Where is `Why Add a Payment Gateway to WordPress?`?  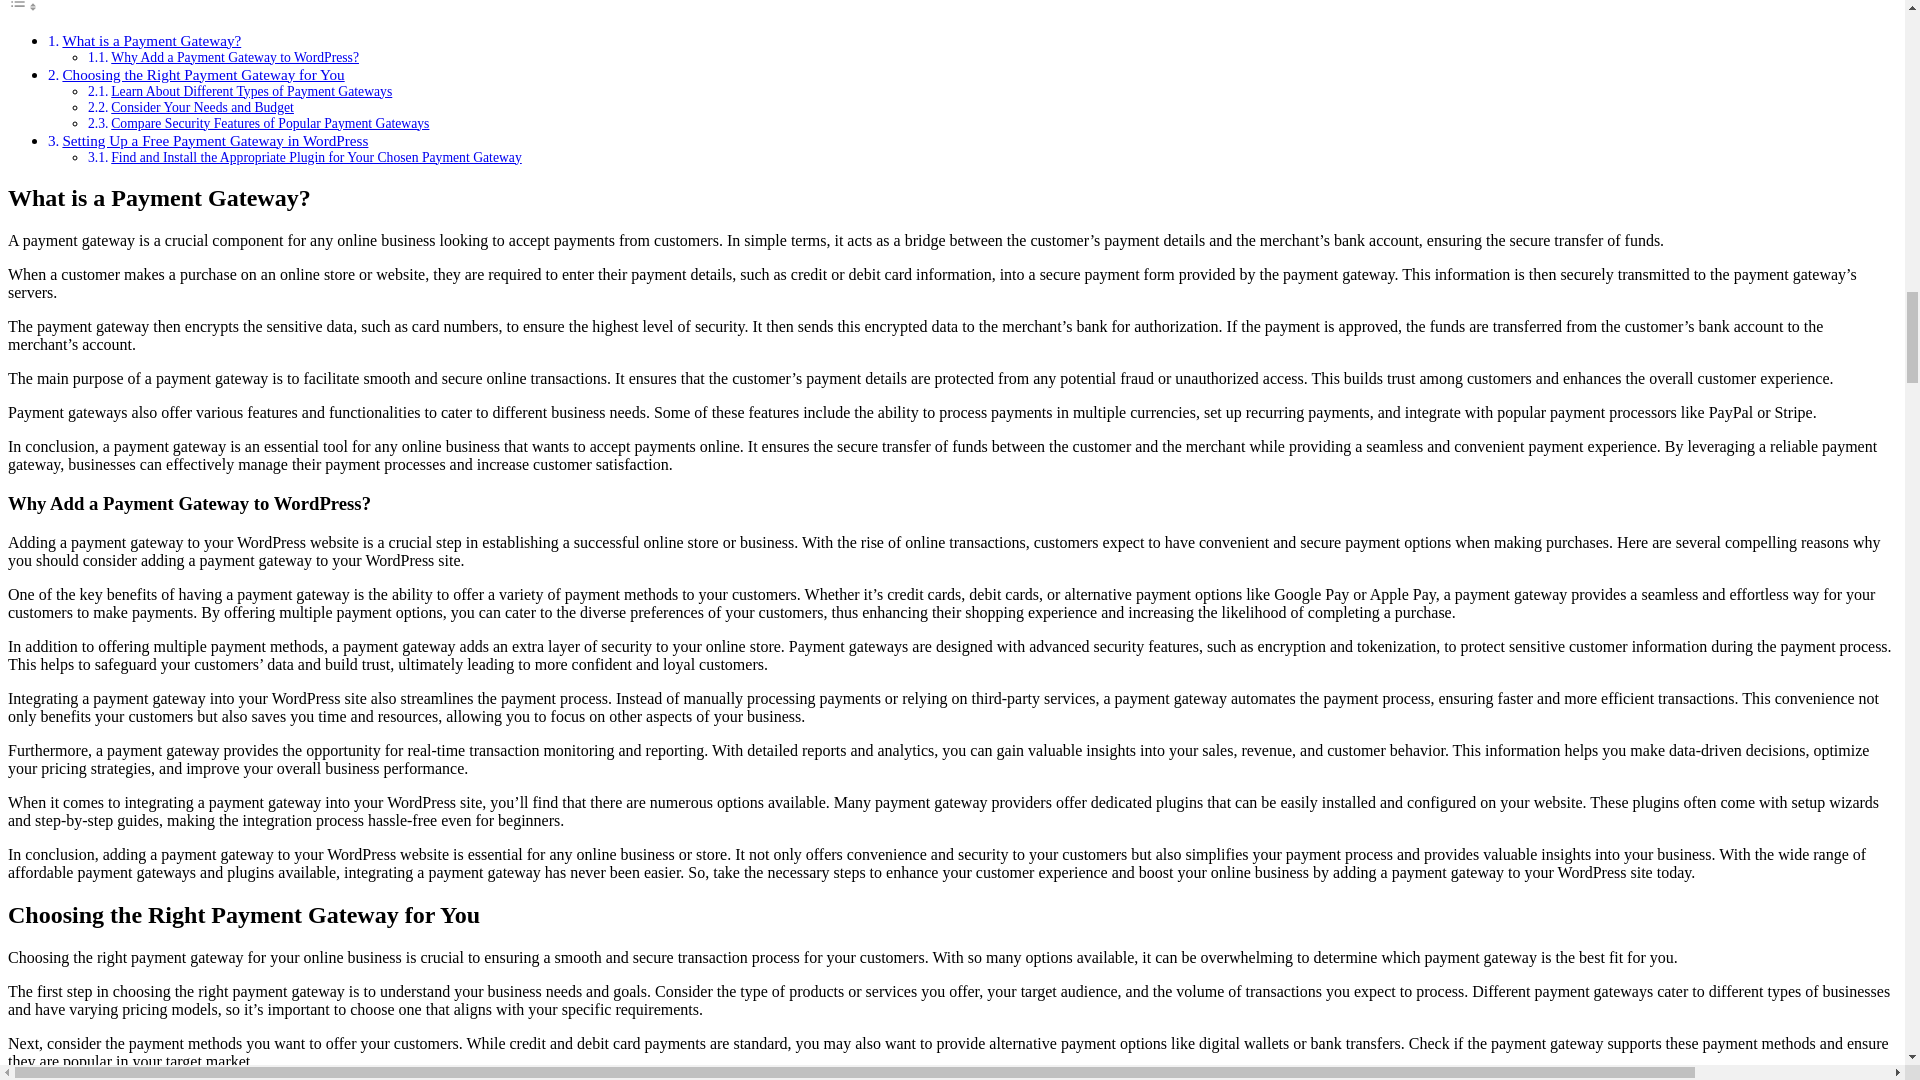 Why Add a Payment Gateway to WordPress? is located at coordinates (235, 56).